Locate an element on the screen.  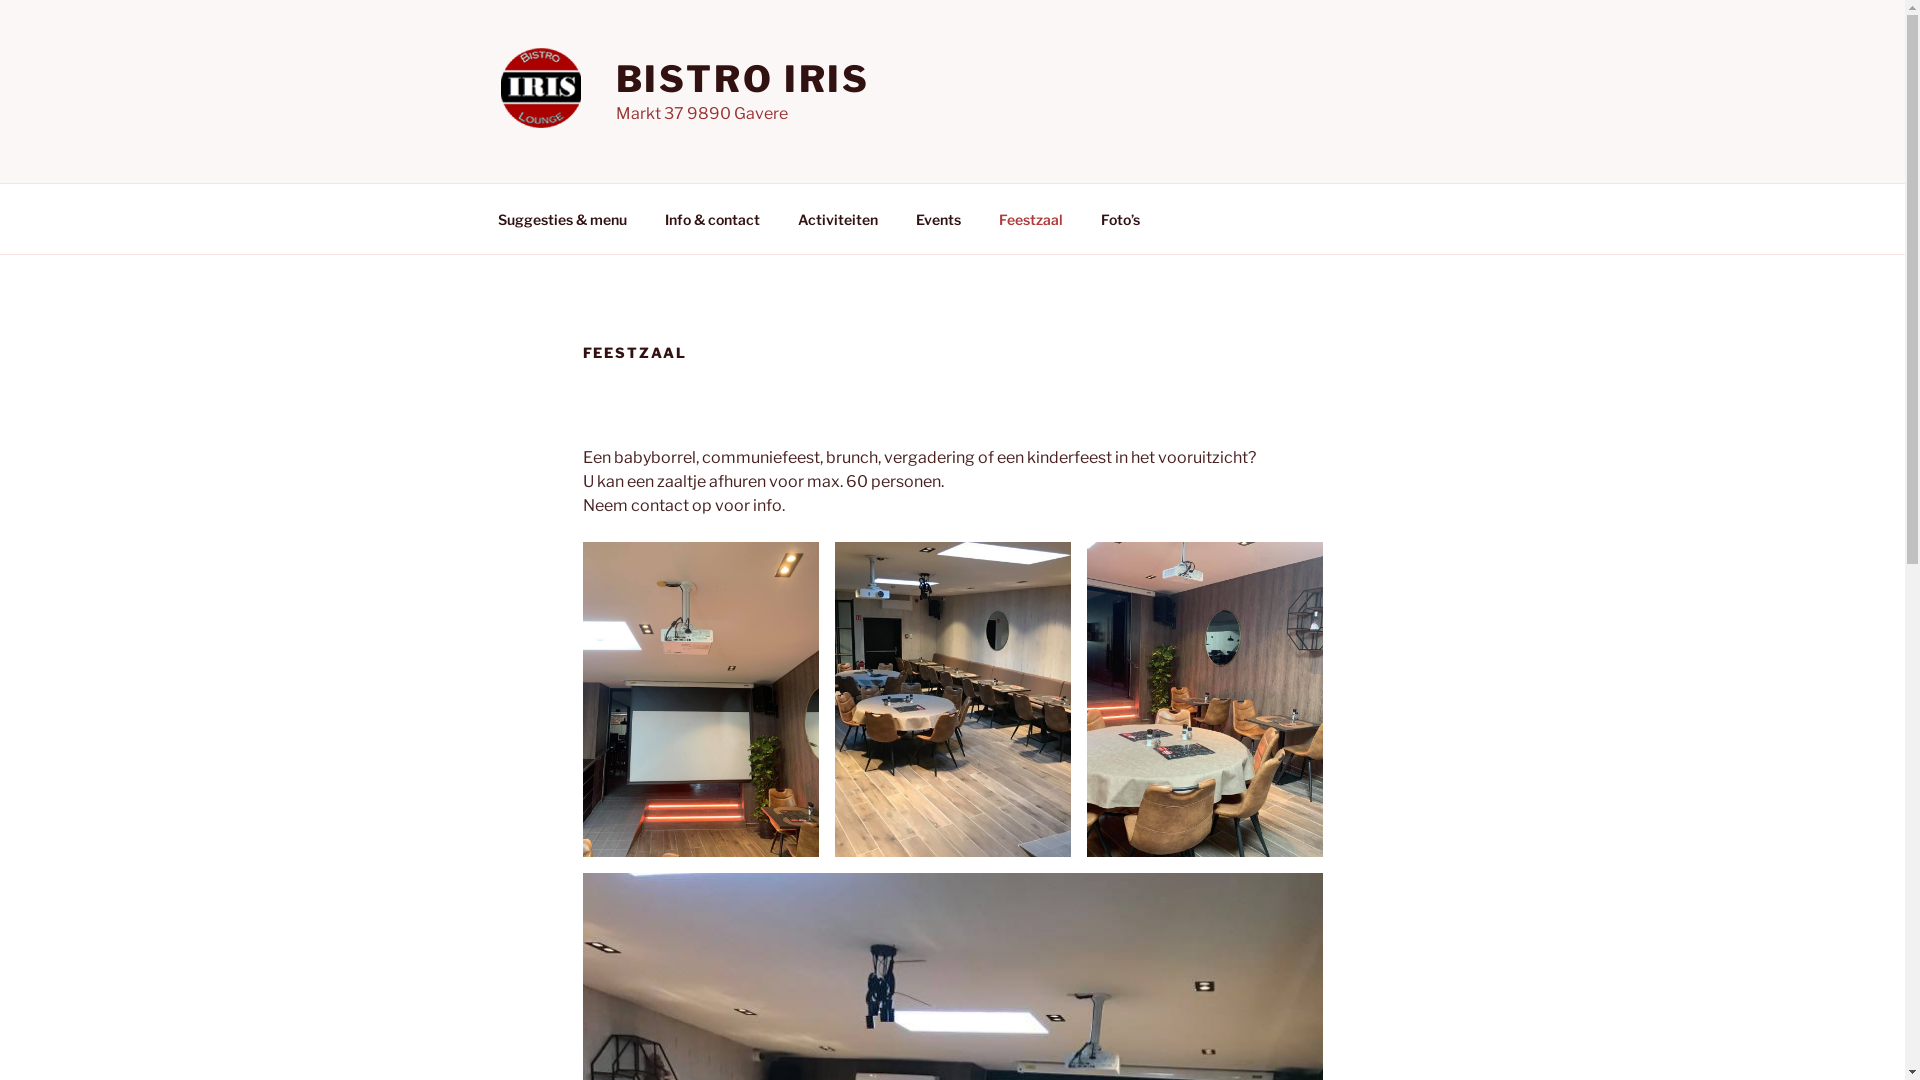
BISTRO IRIS is located at coordinates (744, 79).